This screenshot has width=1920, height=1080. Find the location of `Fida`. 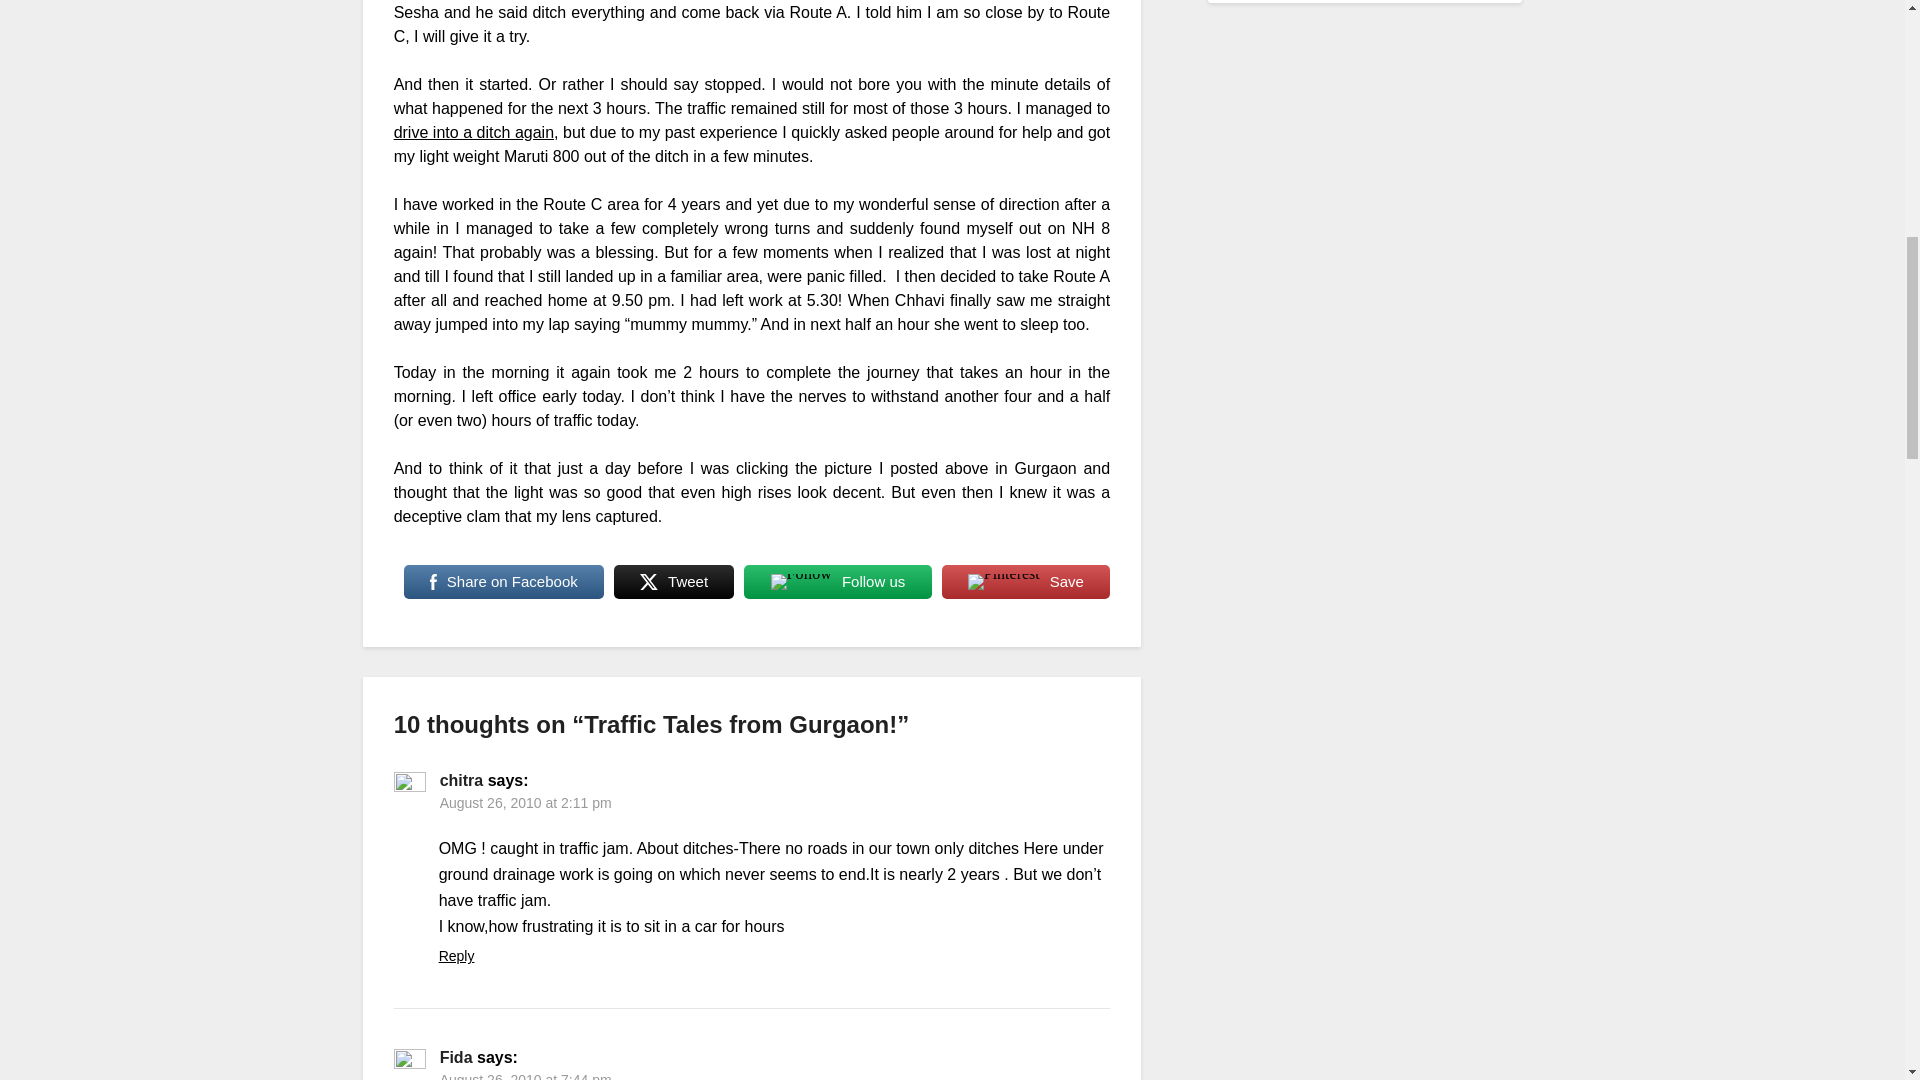

Fida is located at coordinates (456, 1056).